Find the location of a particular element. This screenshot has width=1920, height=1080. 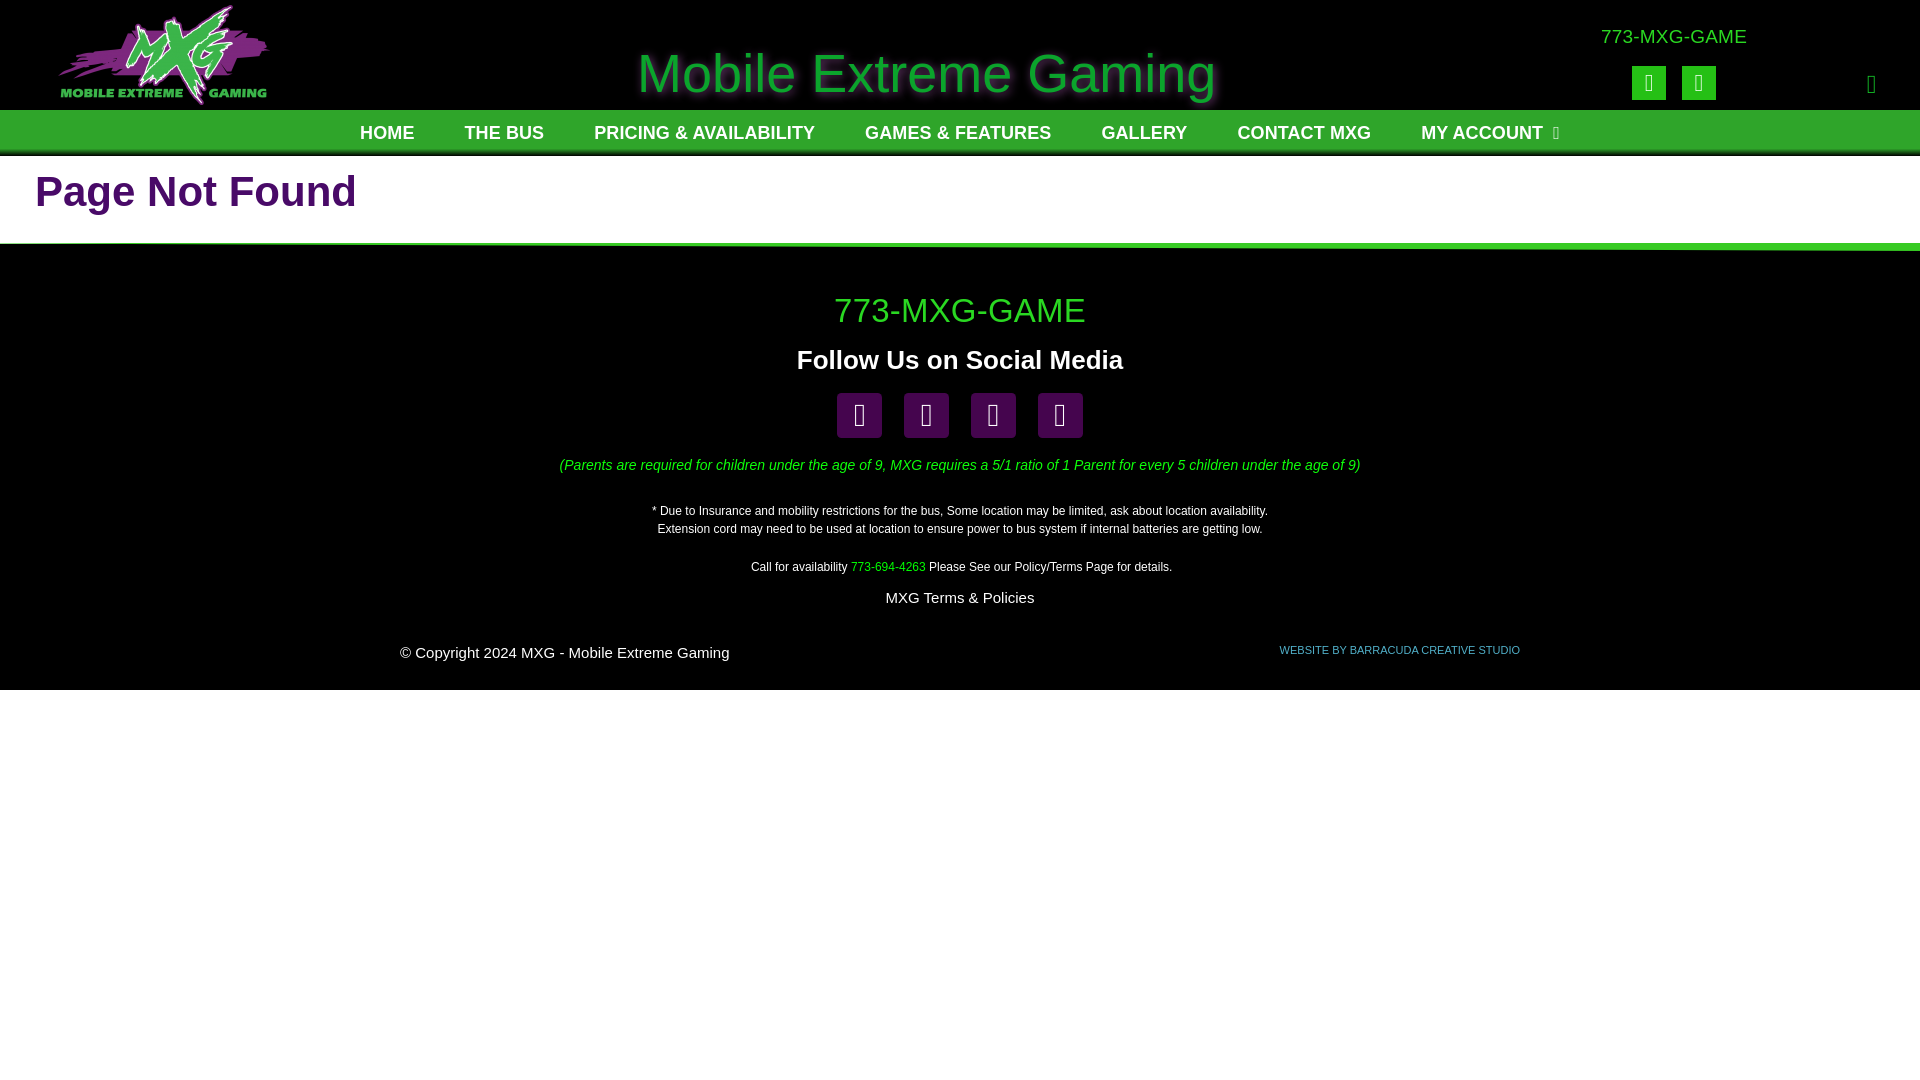

773-694-4263 is located at coordinates (888, 566).